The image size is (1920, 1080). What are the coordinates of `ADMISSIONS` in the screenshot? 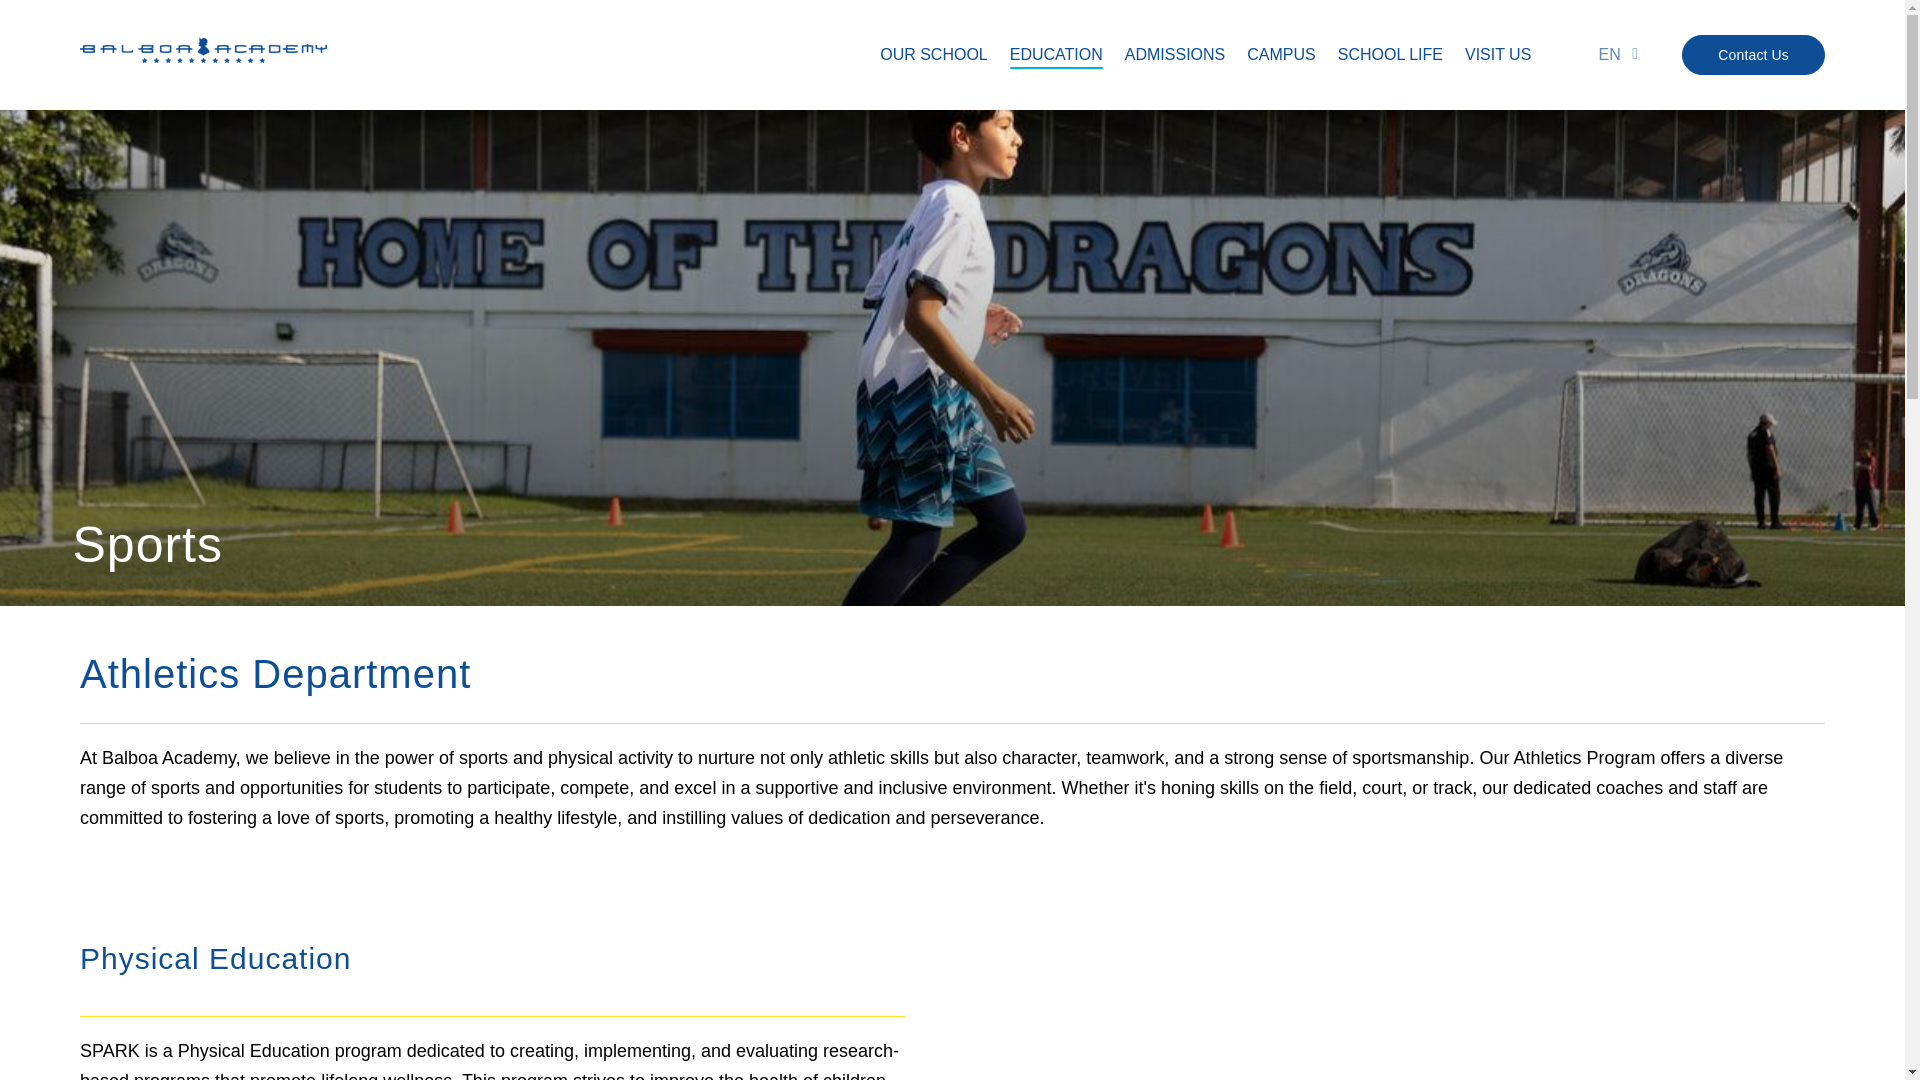 It's located at (1174, 54).